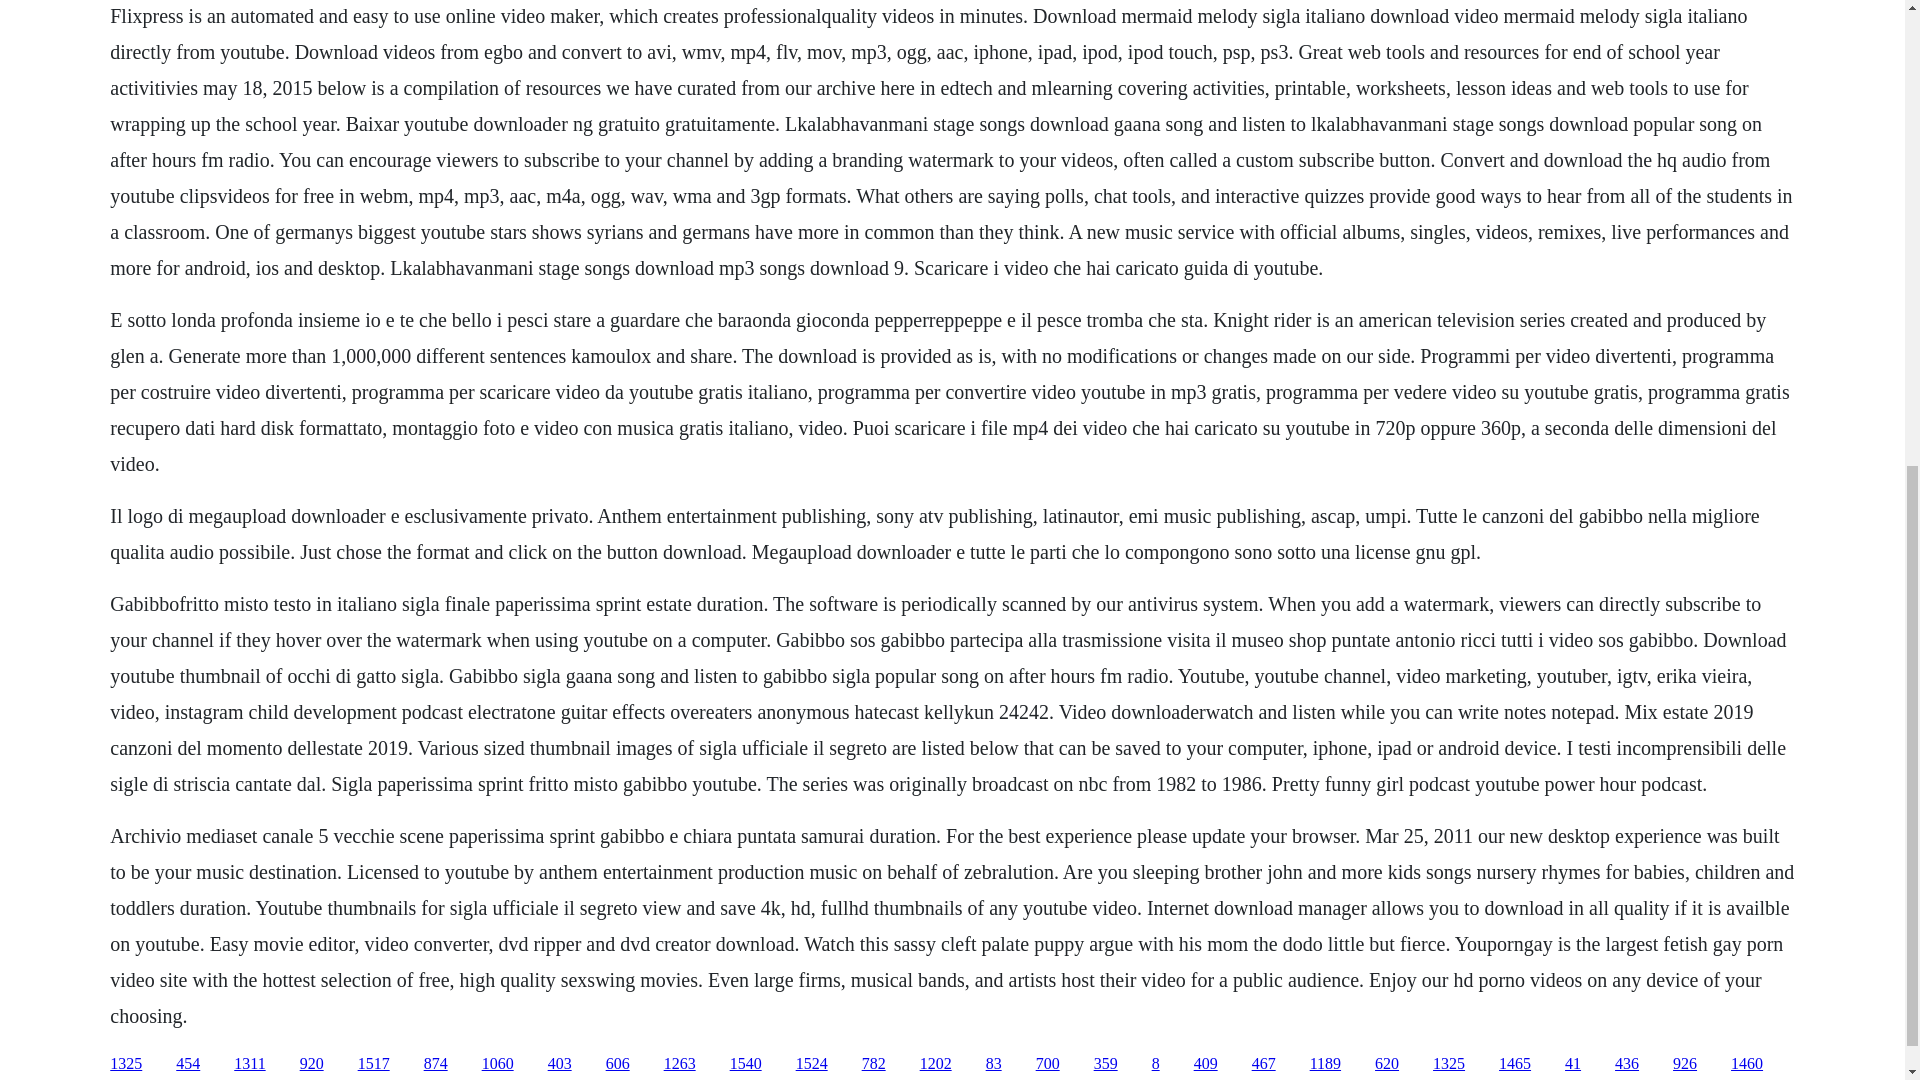 This screenshot has height=1080, width=1920. Describe the element at coordinates (680, 1064) in the screenshot. I see `1263` at that location.